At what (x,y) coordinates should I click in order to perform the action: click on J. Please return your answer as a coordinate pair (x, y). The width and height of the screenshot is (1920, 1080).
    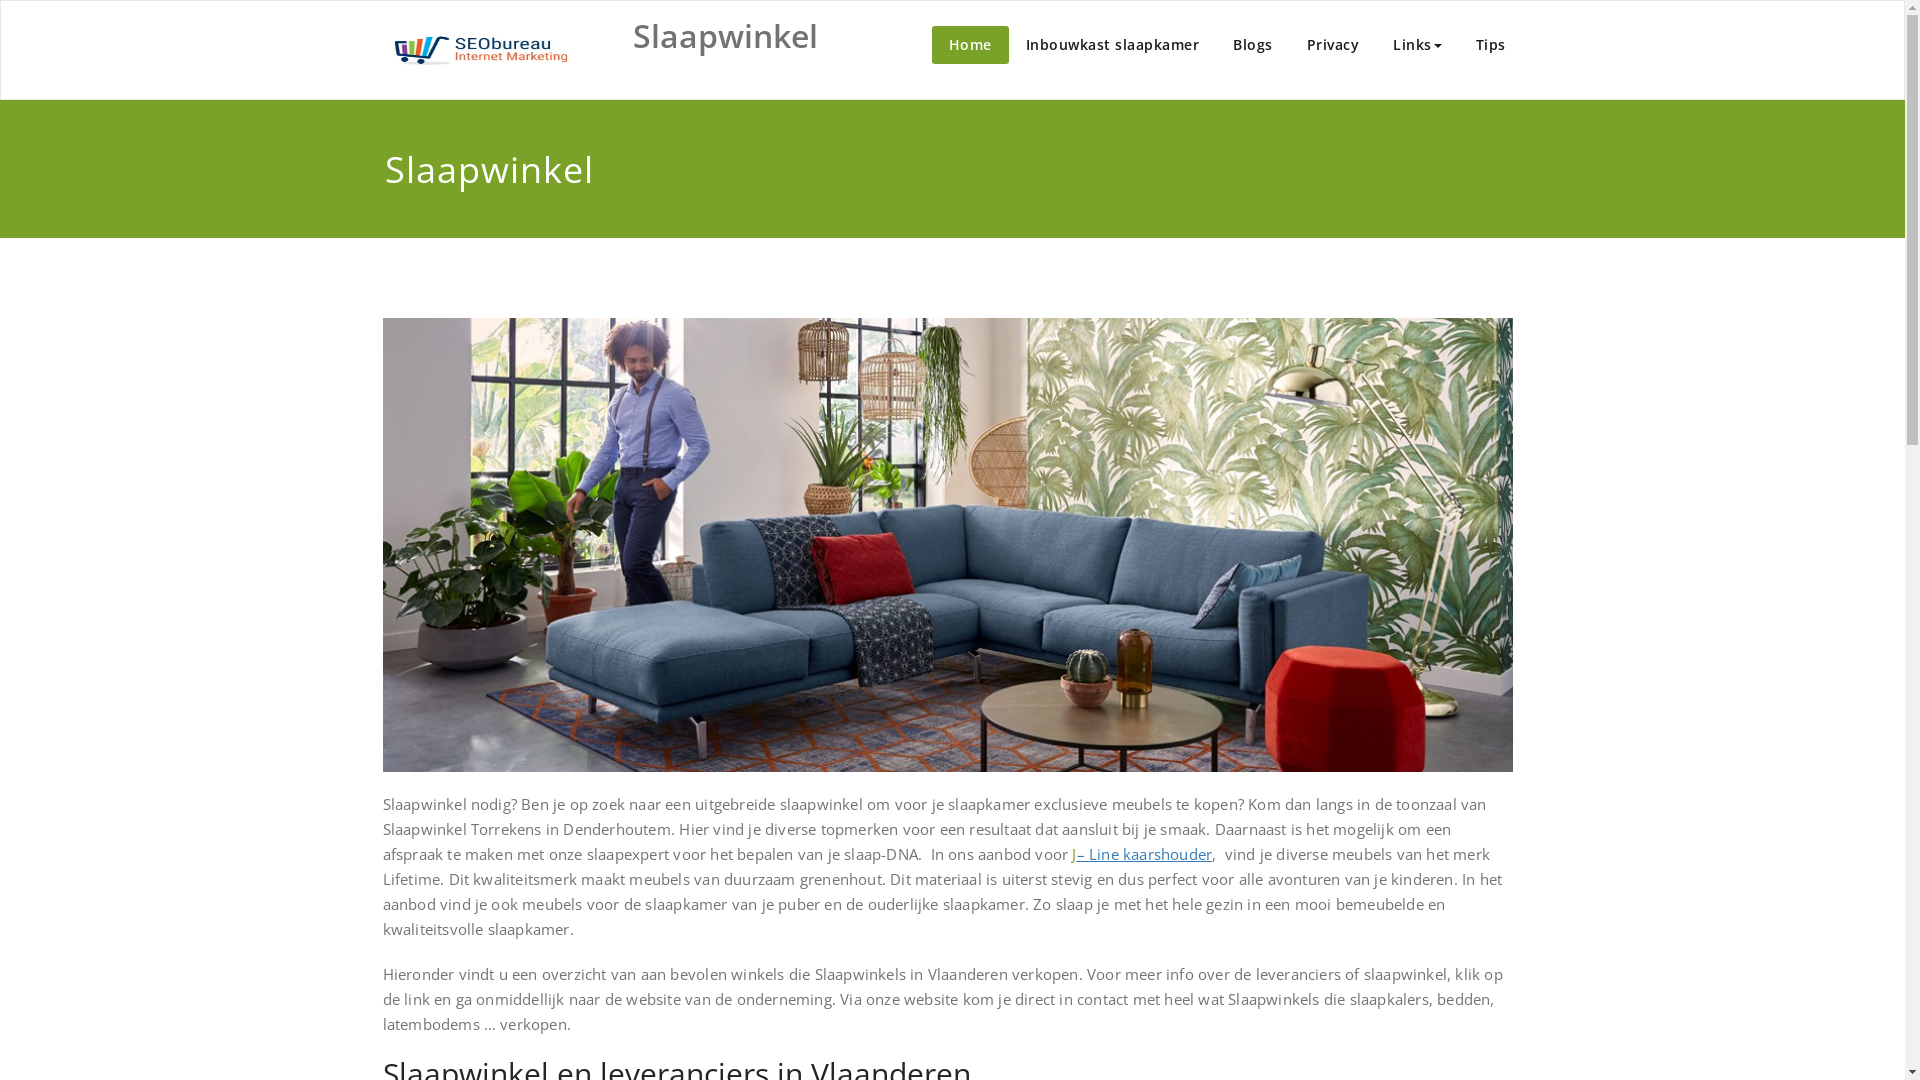
    Looking at the image, I should click on (1074, 854).